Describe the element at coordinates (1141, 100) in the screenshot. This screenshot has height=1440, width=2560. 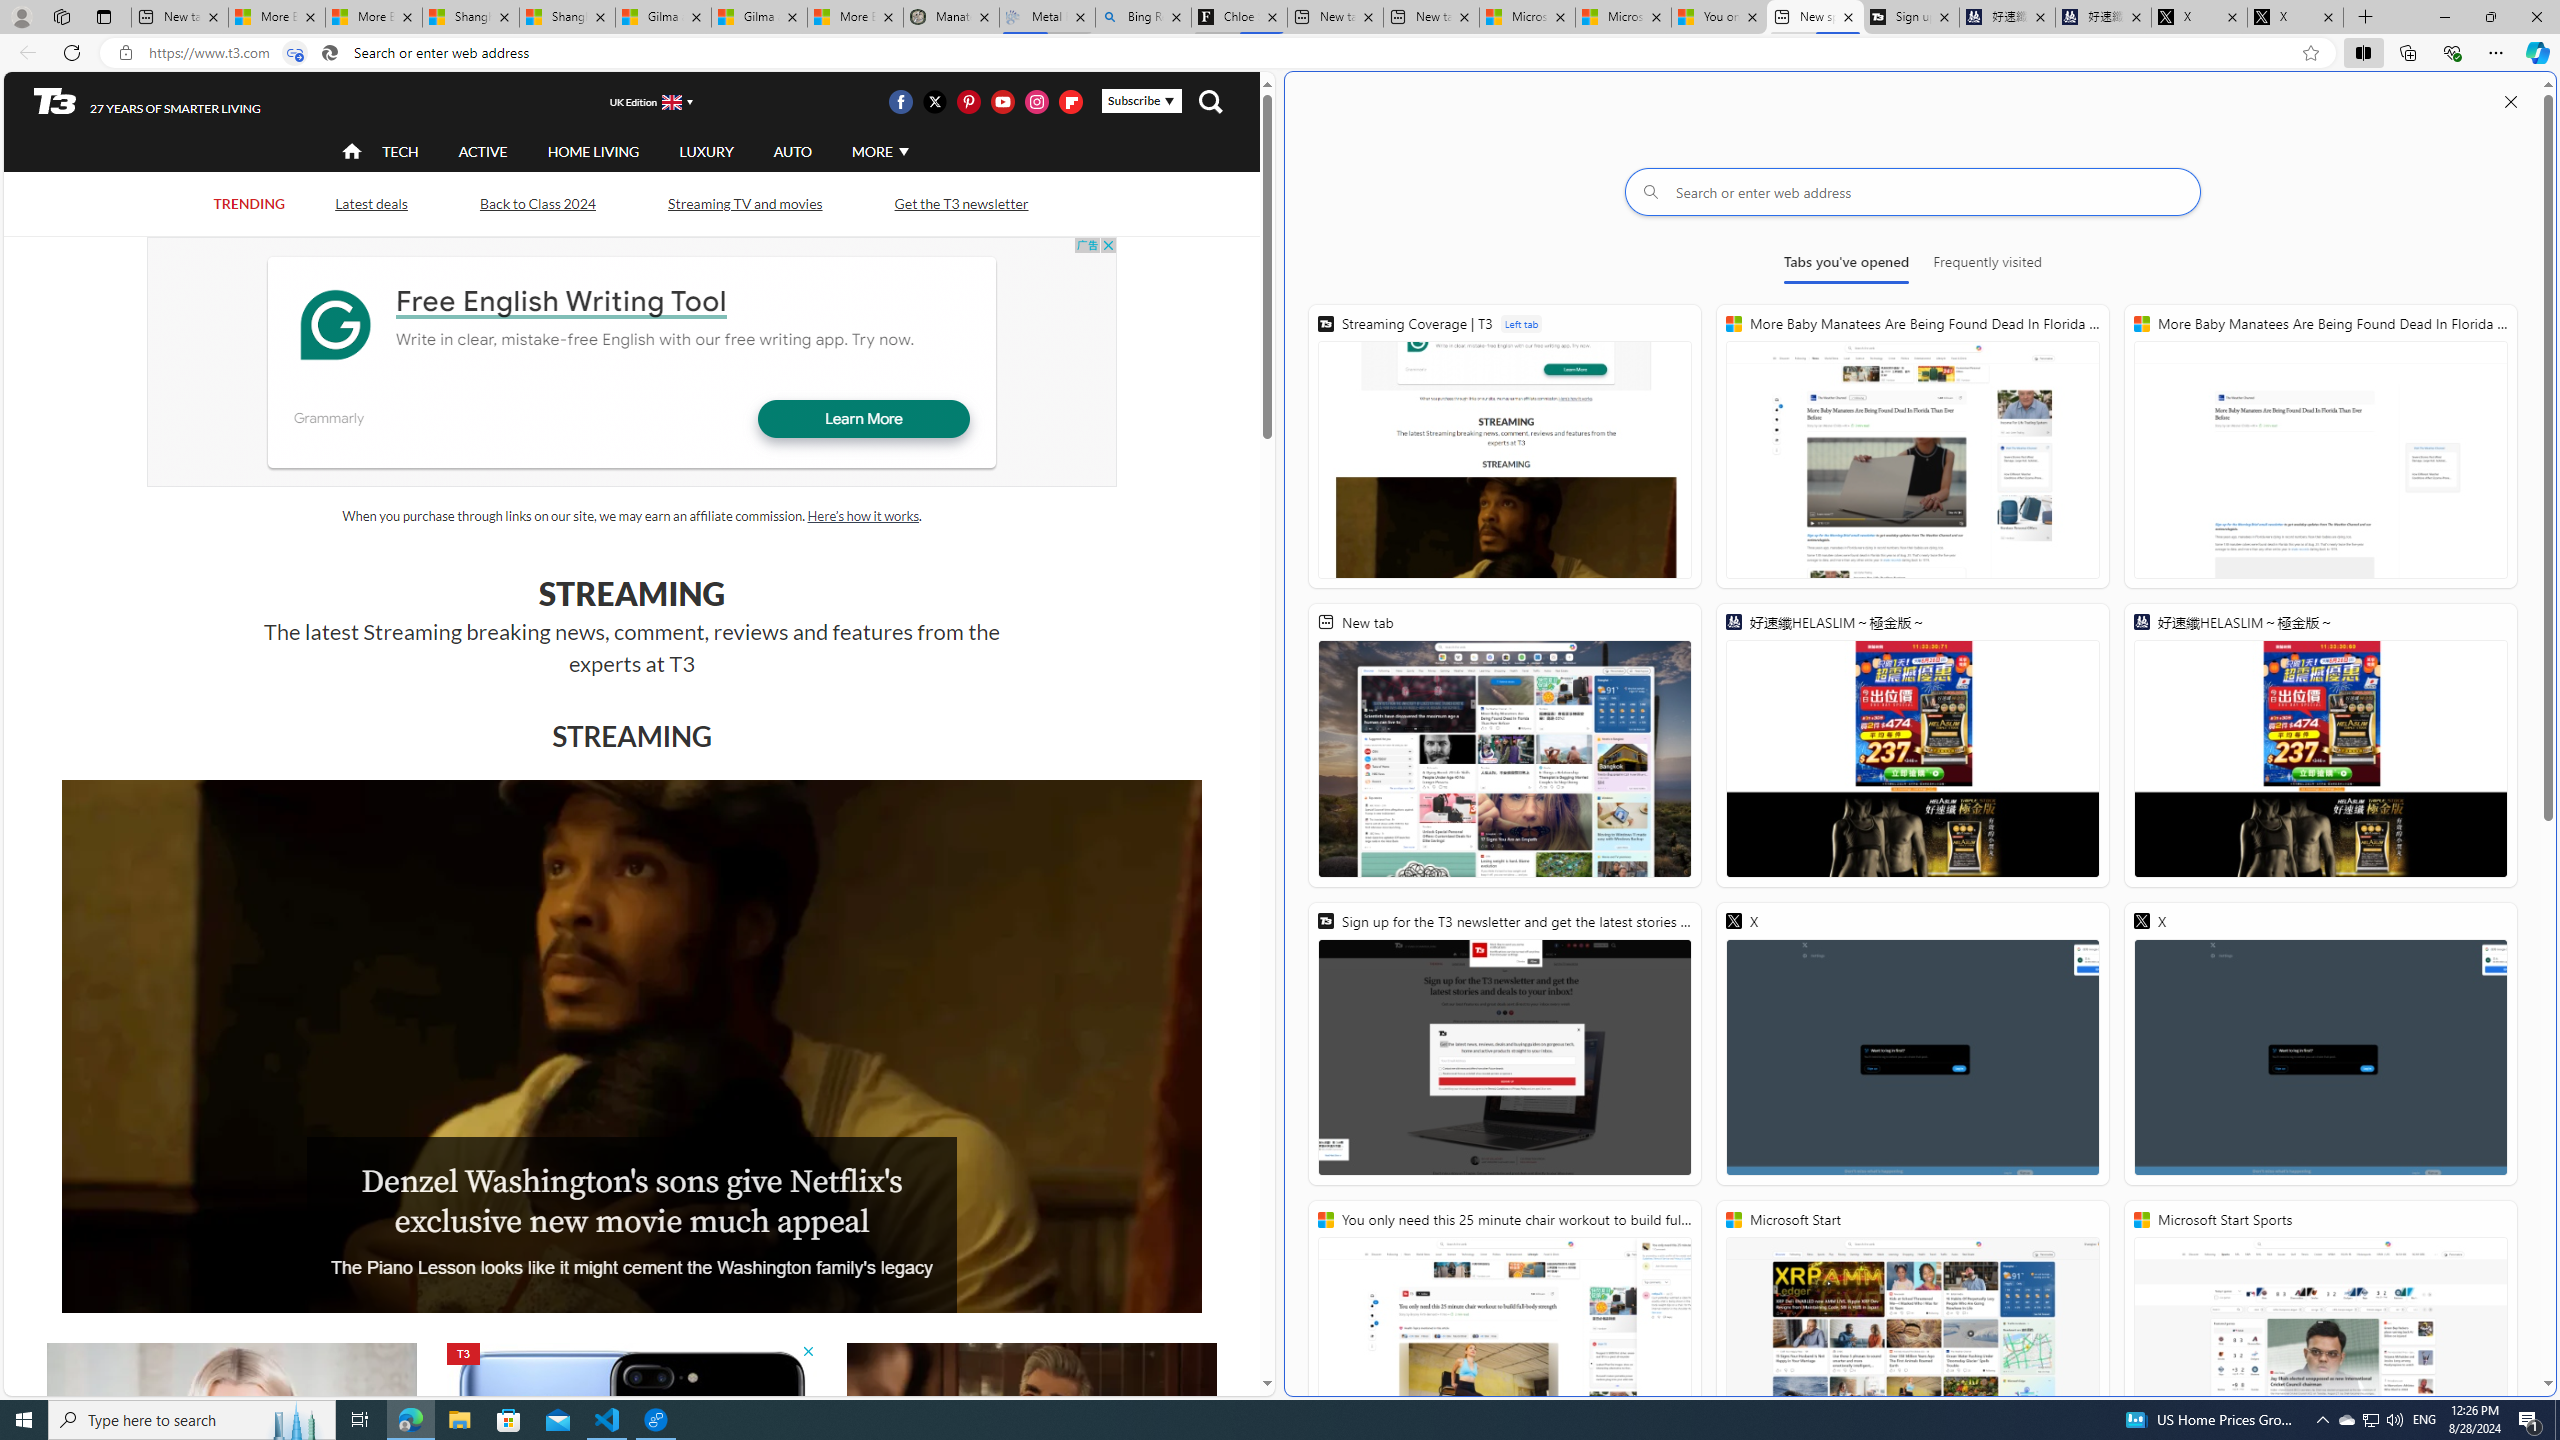
I see `Subscribe` at that location.